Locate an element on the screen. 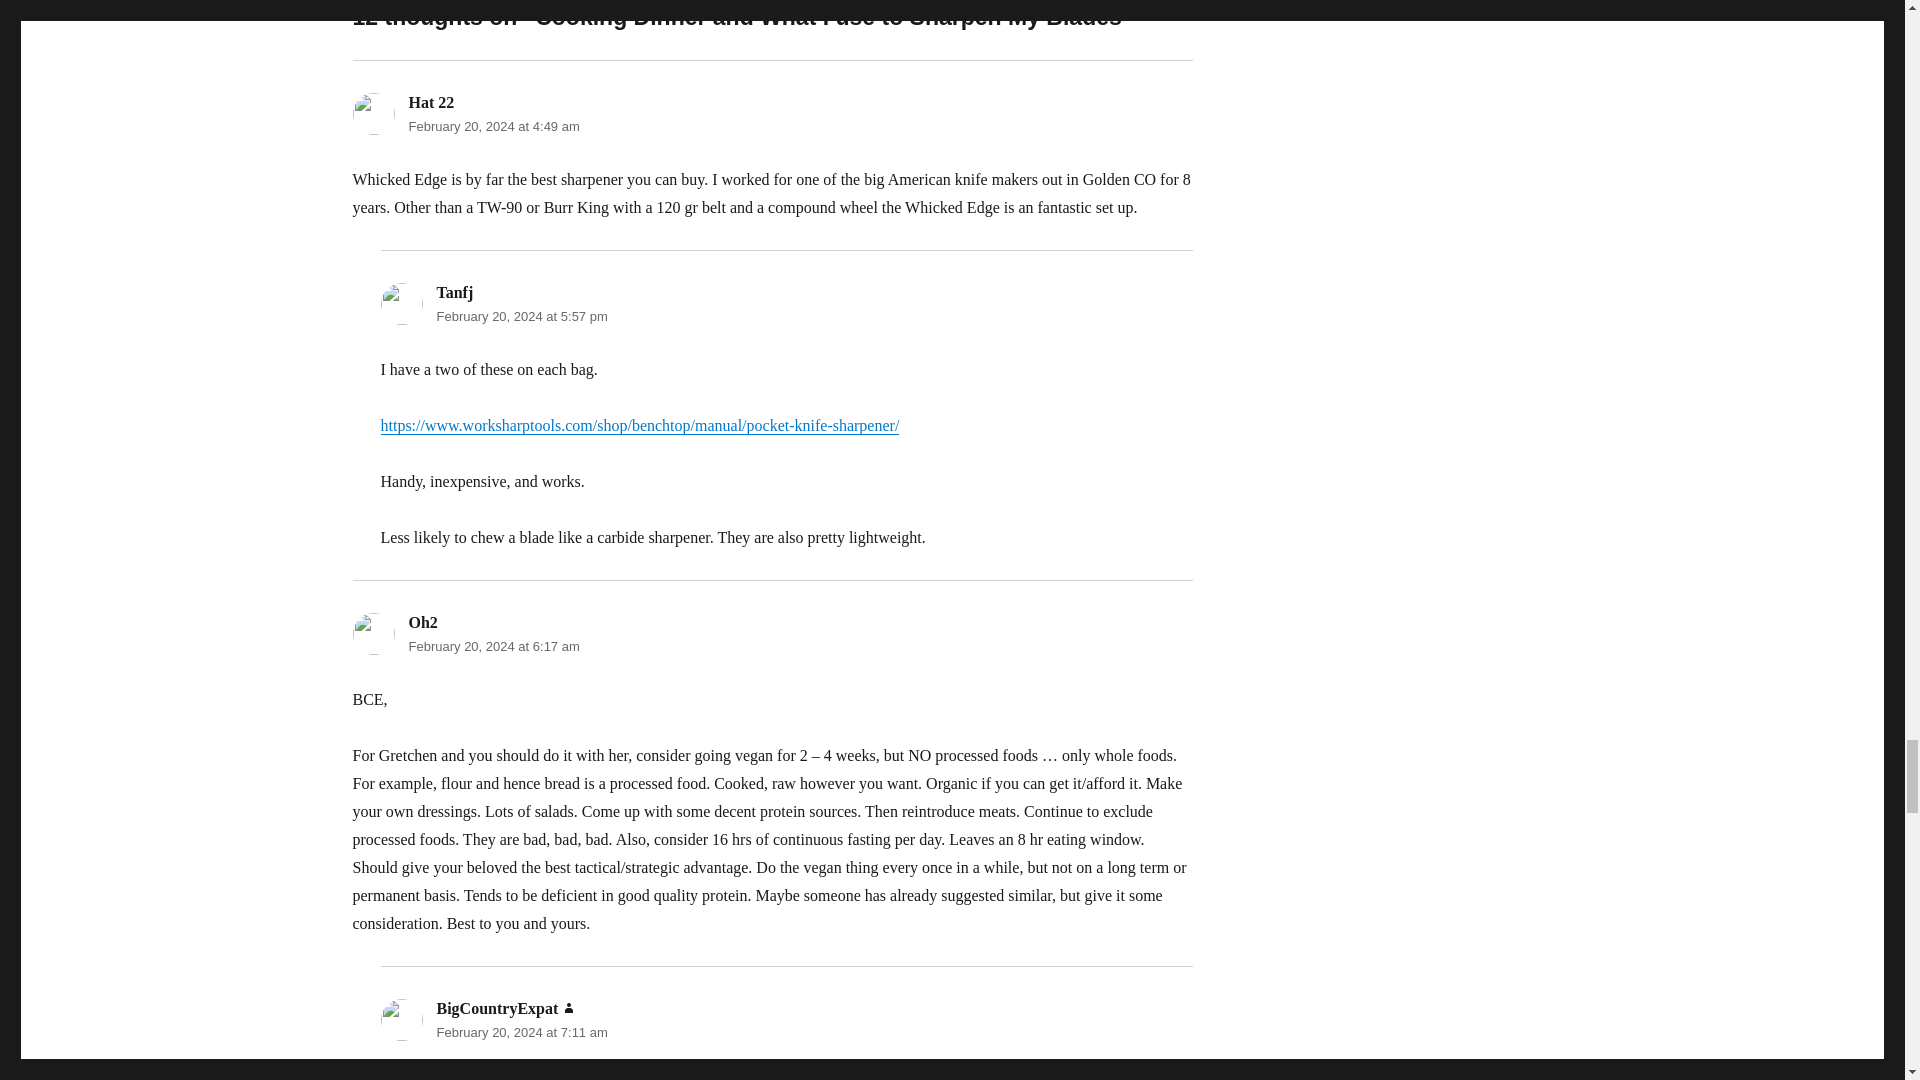 The height and width of the screenshot is (1080, 1920). February 20, 2024 at 5:57 pm is located at coordinates (520, 316).